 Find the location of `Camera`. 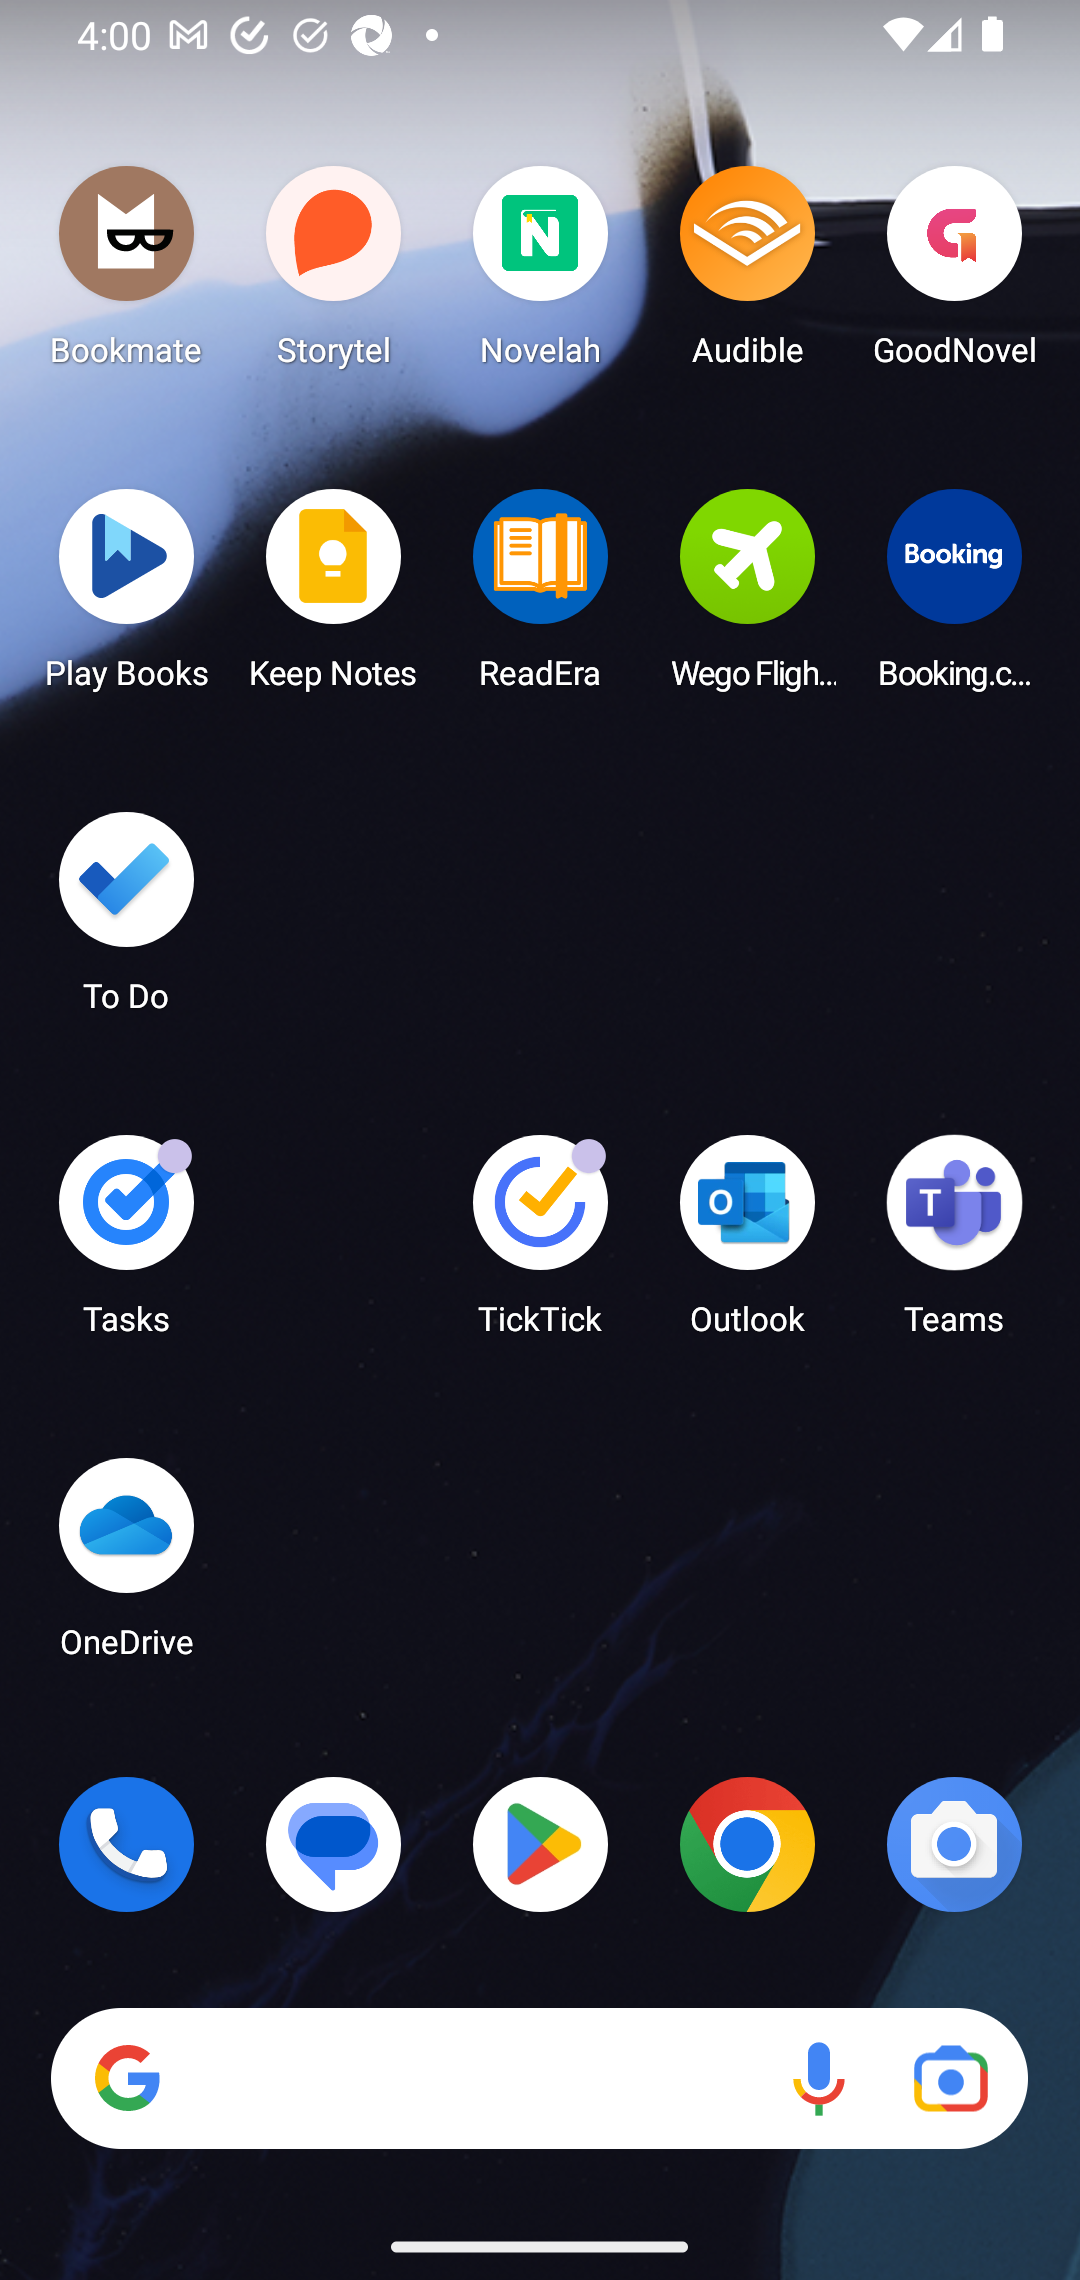

Camera is located at coordinates (954, 1844).